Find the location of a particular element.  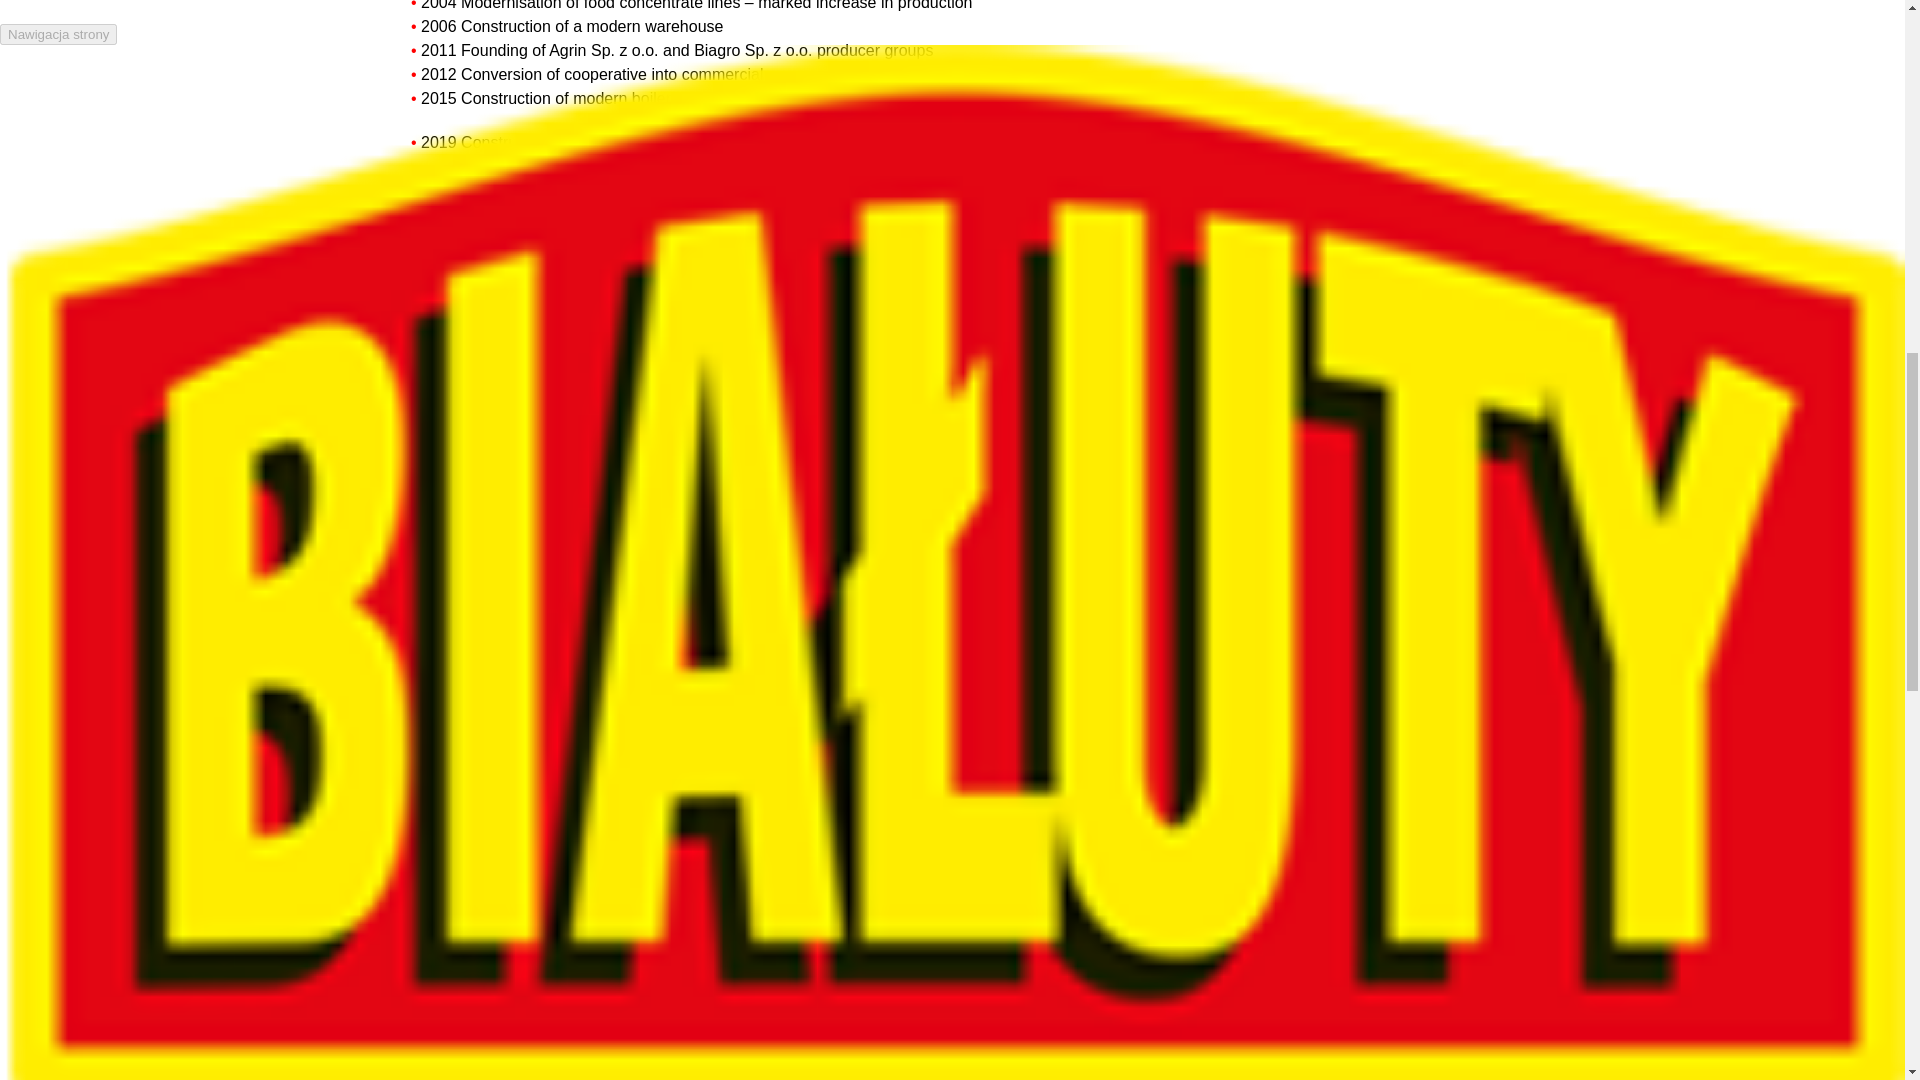

RECIPES is located at coordinates (382, 28).